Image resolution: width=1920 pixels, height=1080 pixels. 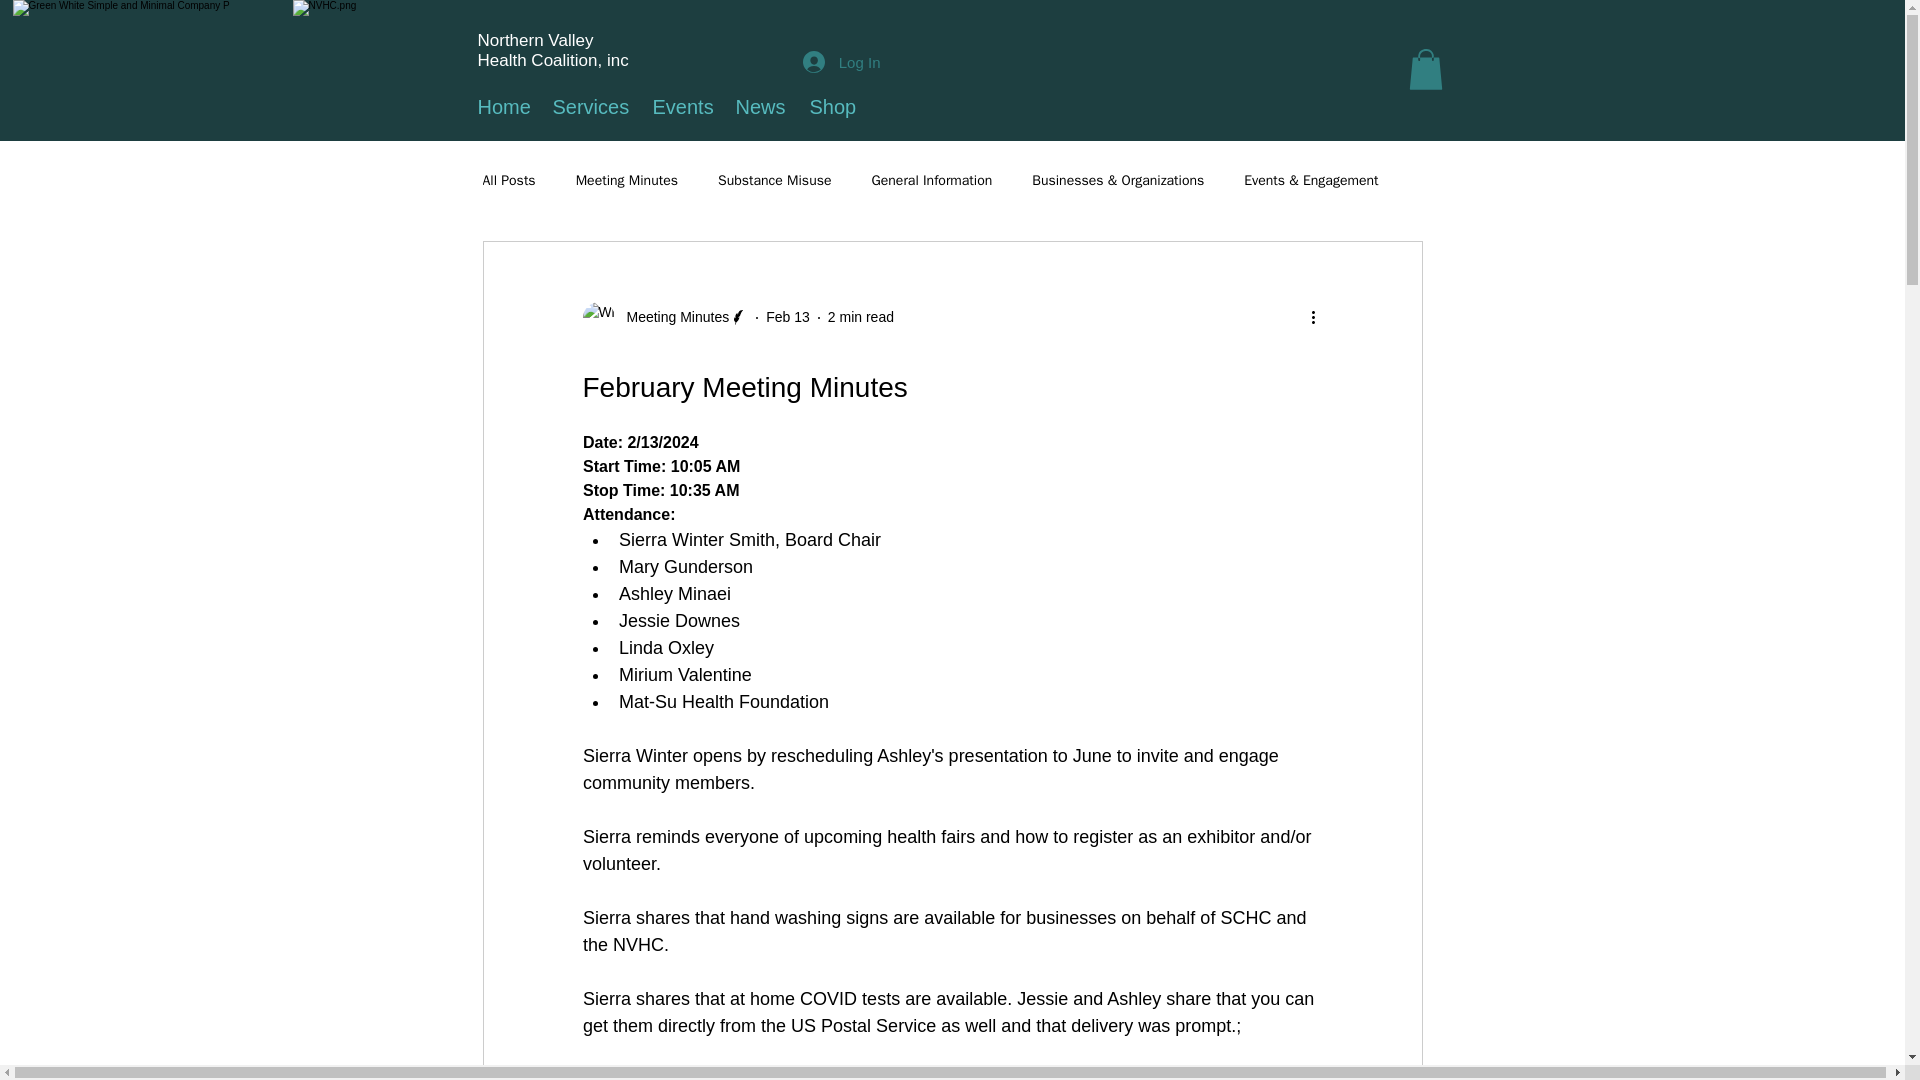 What do you see at coordinates (626, 180) in the screenshot?
I see `Meeting Minutes` at bounding box center [626, 180].